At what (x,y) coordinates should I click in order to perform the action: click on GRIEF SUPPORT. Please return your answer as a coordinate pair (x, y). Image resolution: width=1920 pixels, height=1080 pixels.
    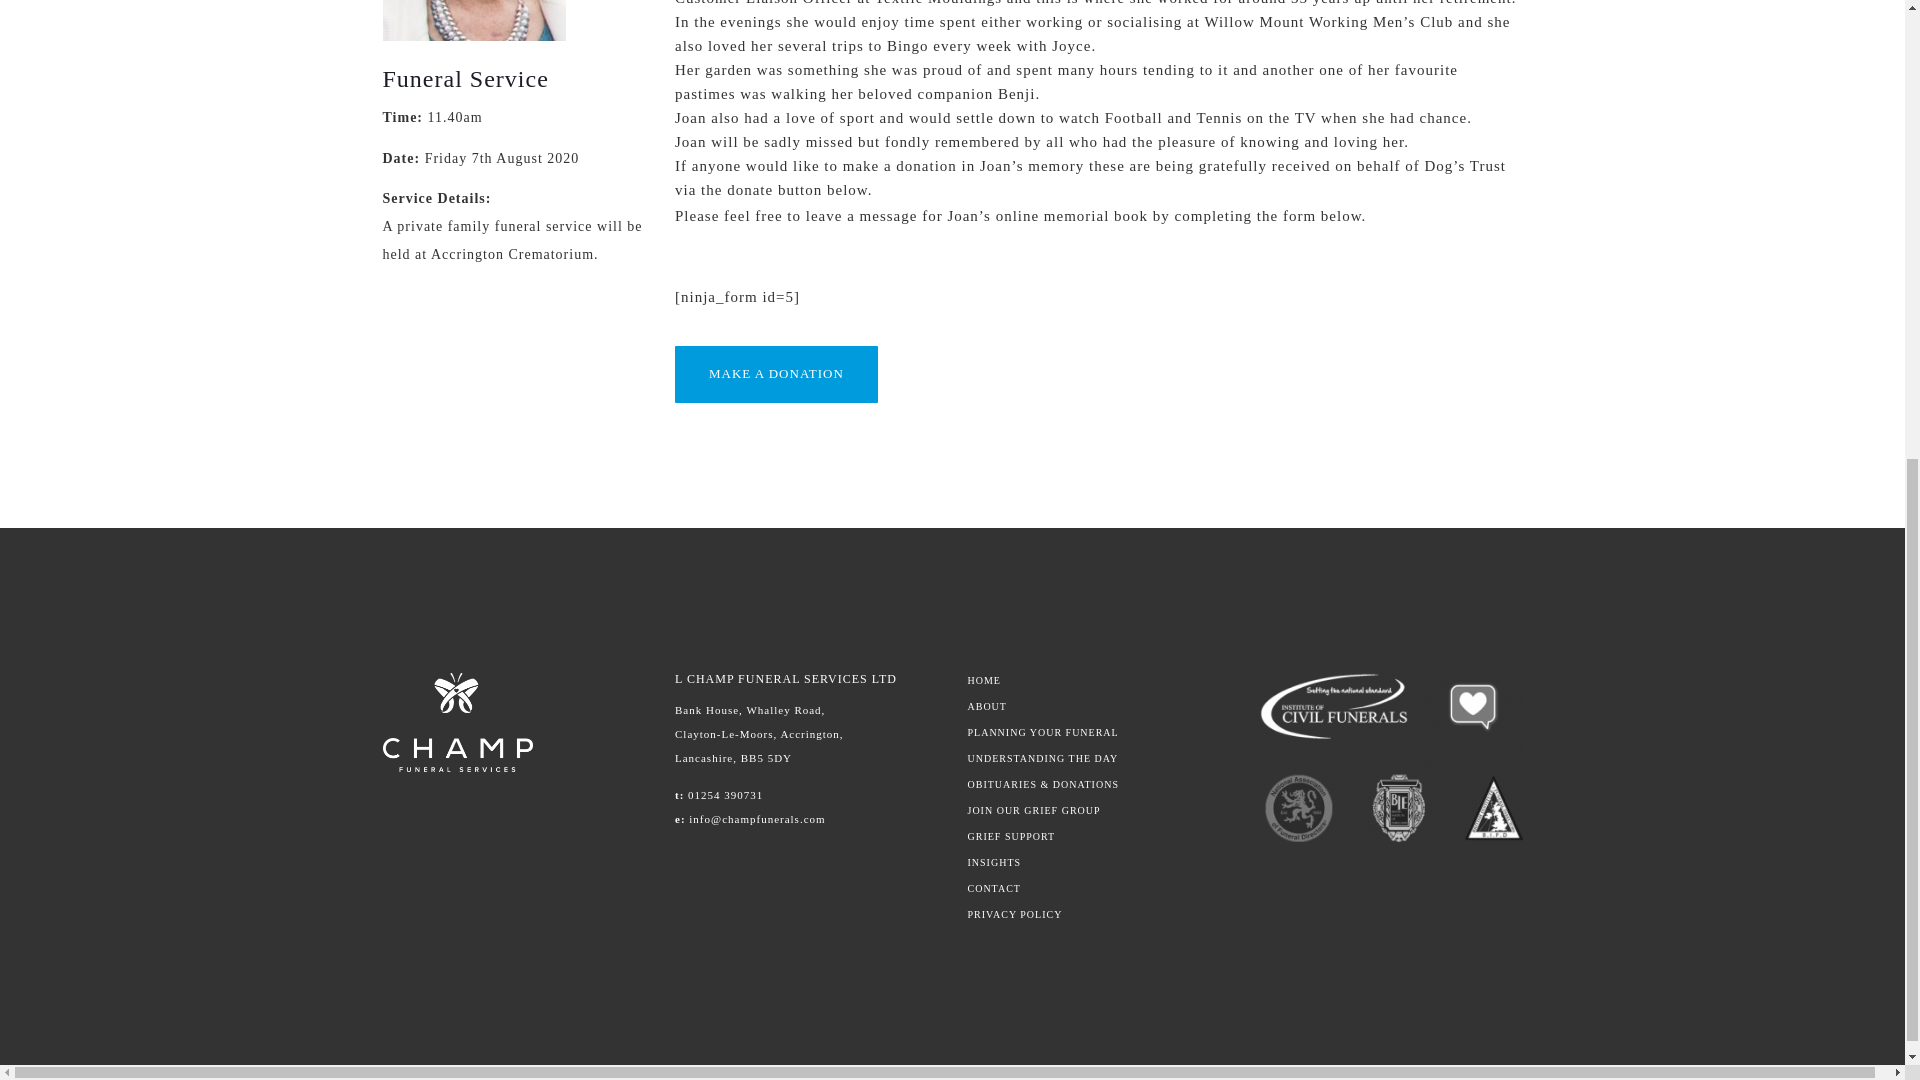
    Looking at the image, I should click on (1098, 836).